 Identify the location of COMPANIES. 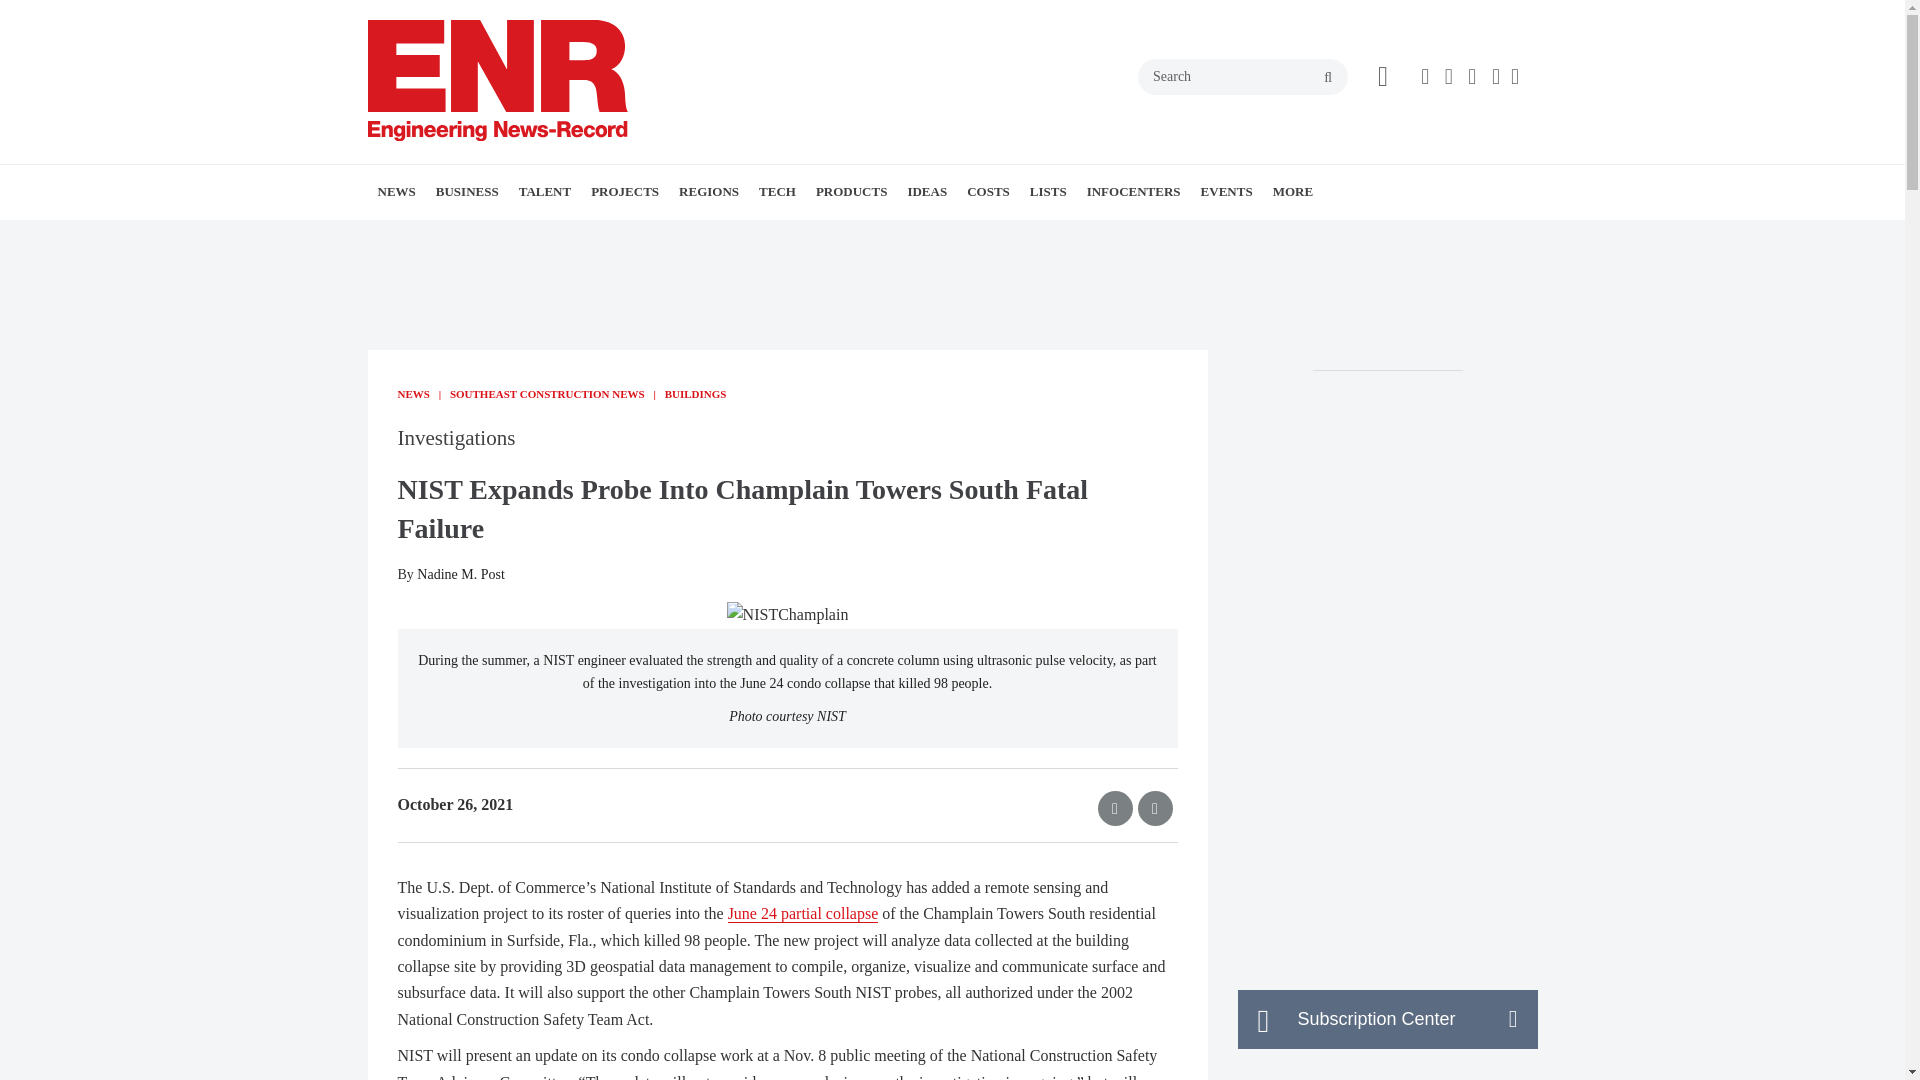
(581, 236).